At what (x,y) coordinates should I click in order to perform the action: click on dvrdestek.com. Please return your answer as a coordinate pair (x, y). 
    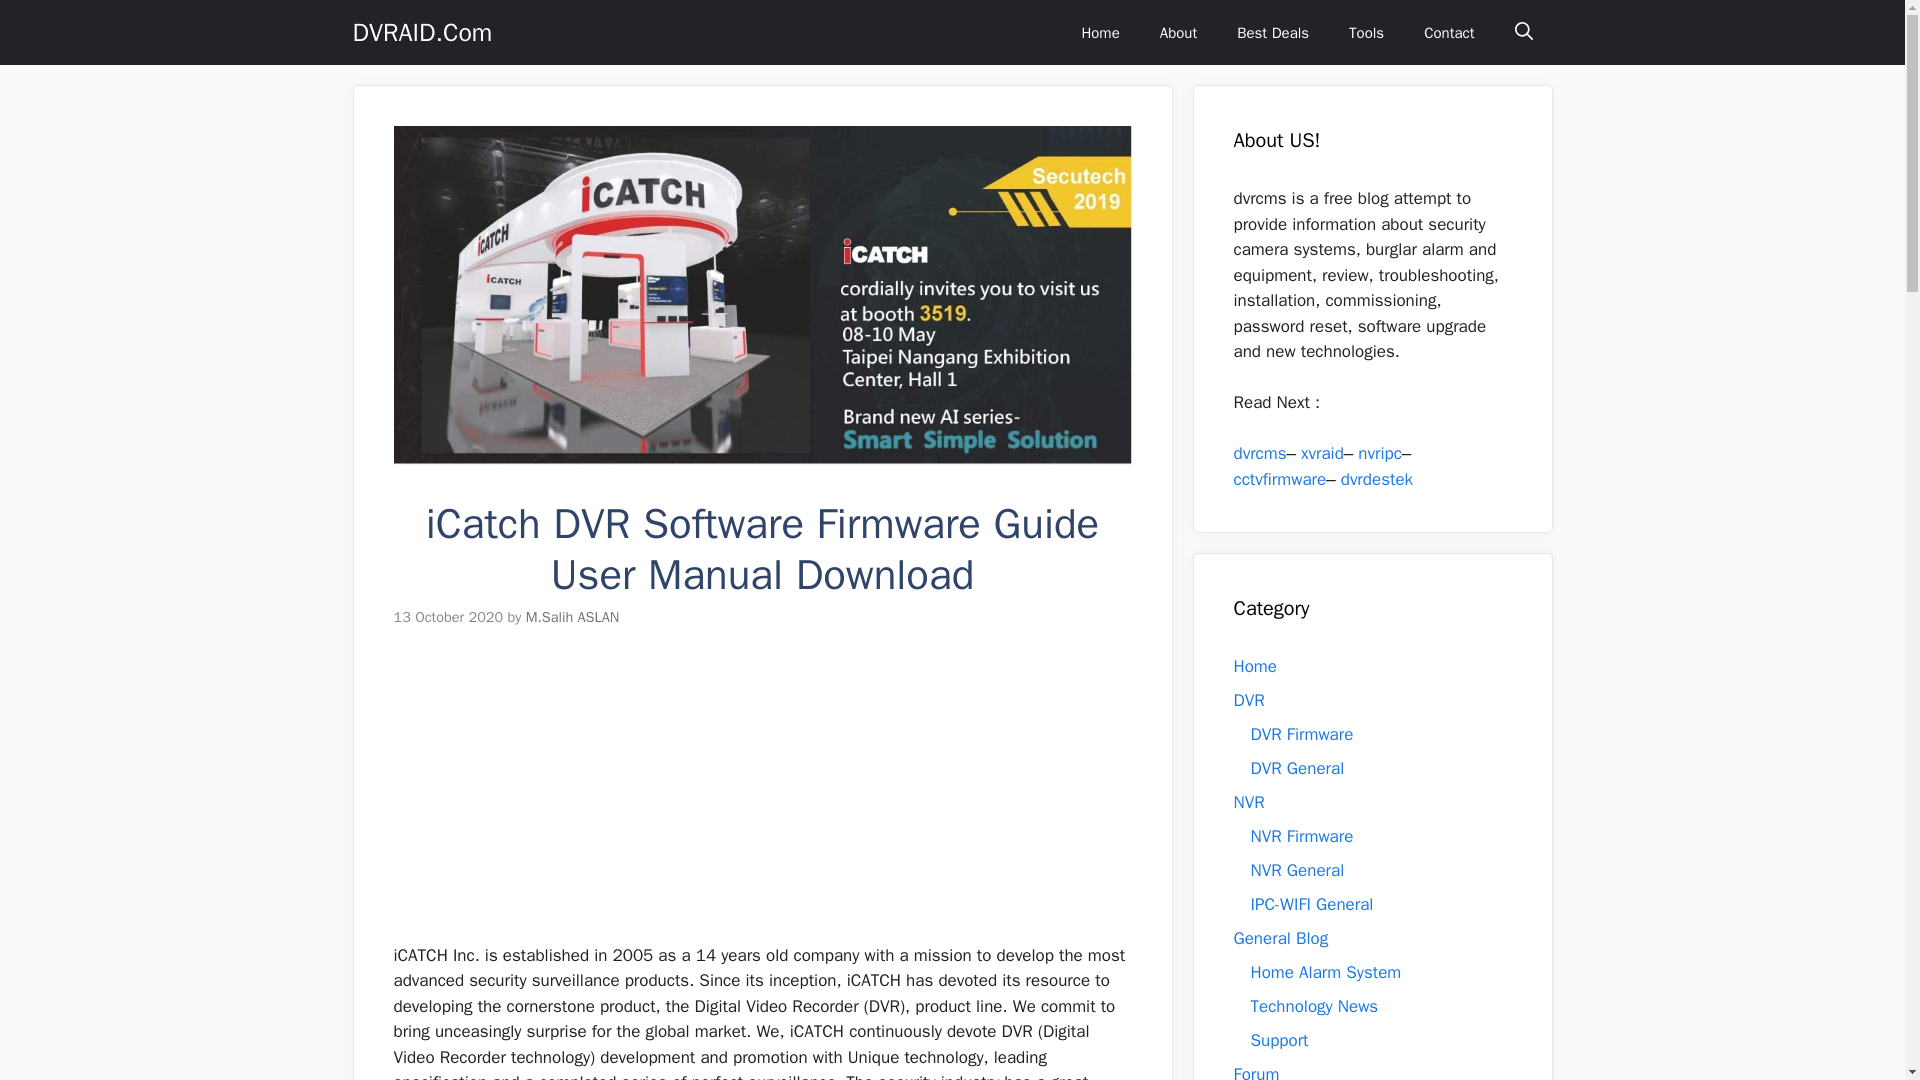
    Looking at the image, I should click on (1376, 478).